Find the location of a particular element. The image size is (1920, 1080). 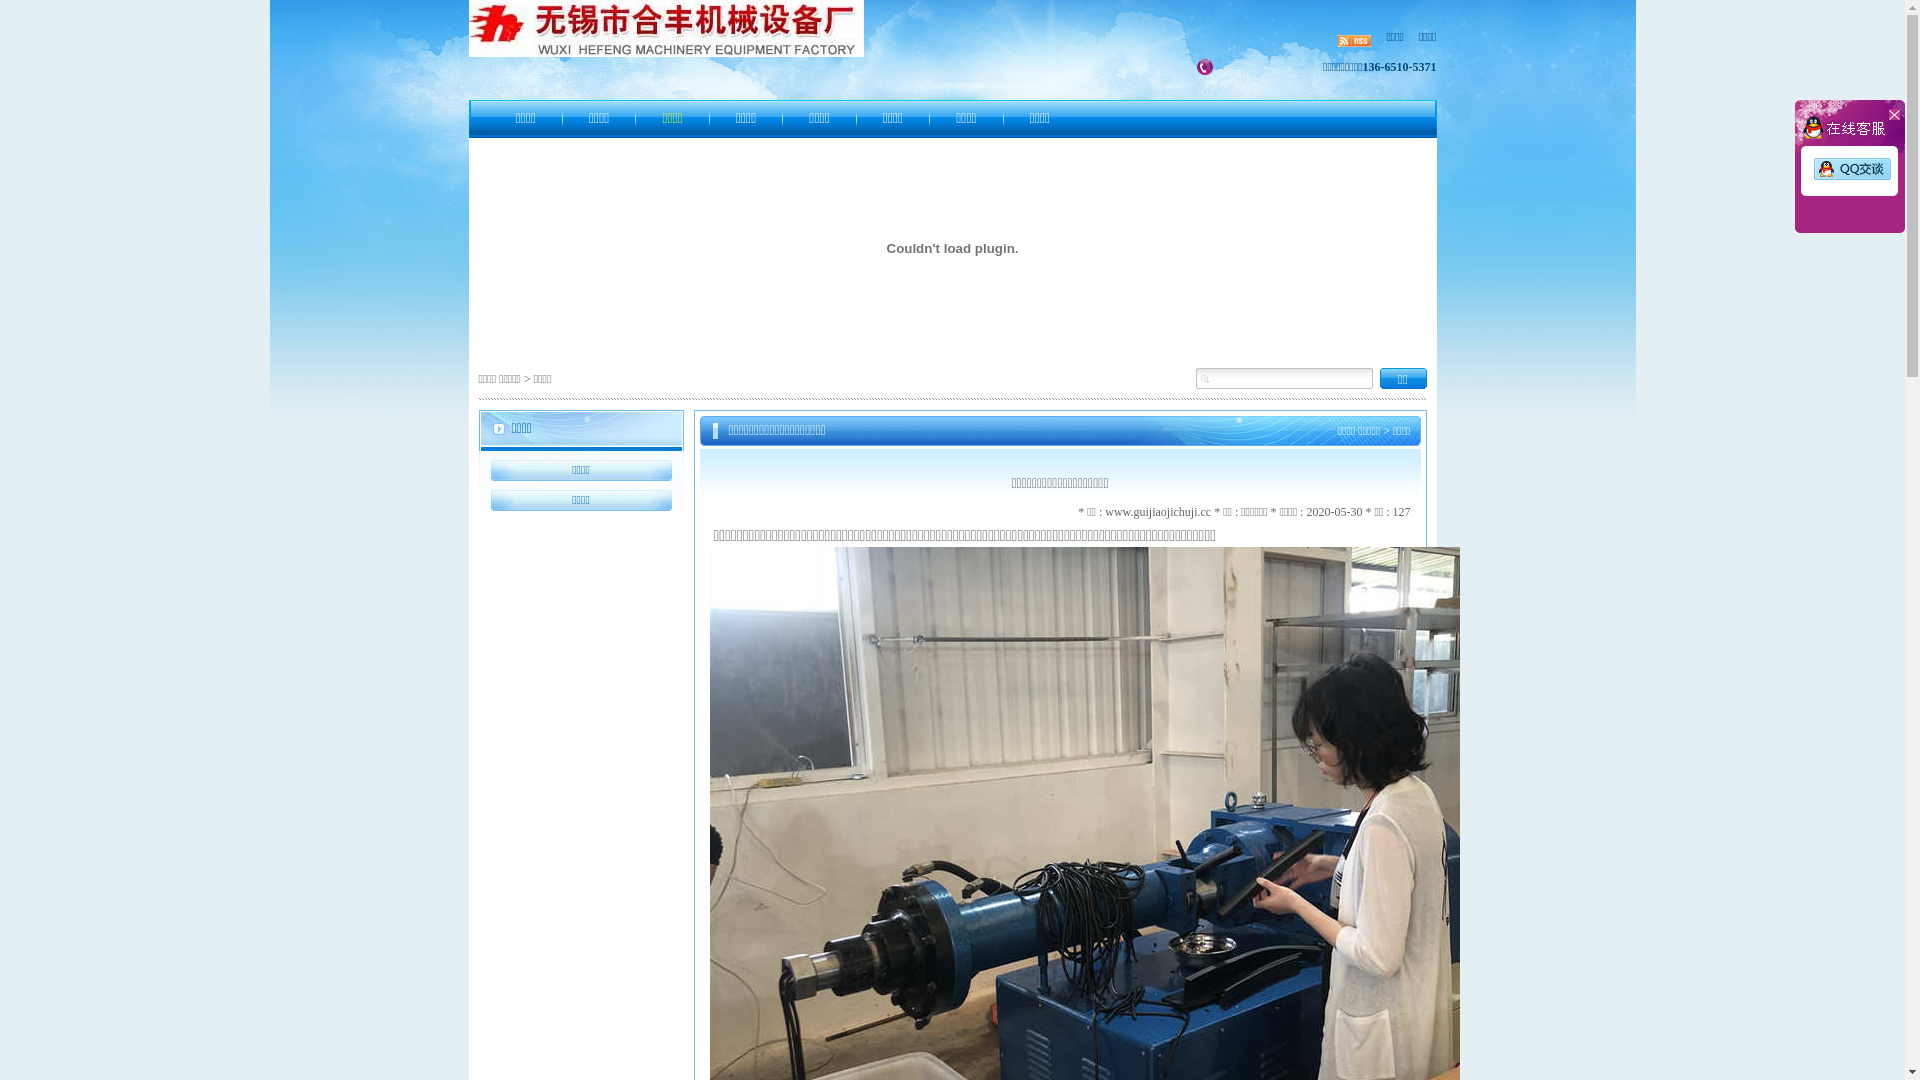

  is located at coordinates (1893, 111).